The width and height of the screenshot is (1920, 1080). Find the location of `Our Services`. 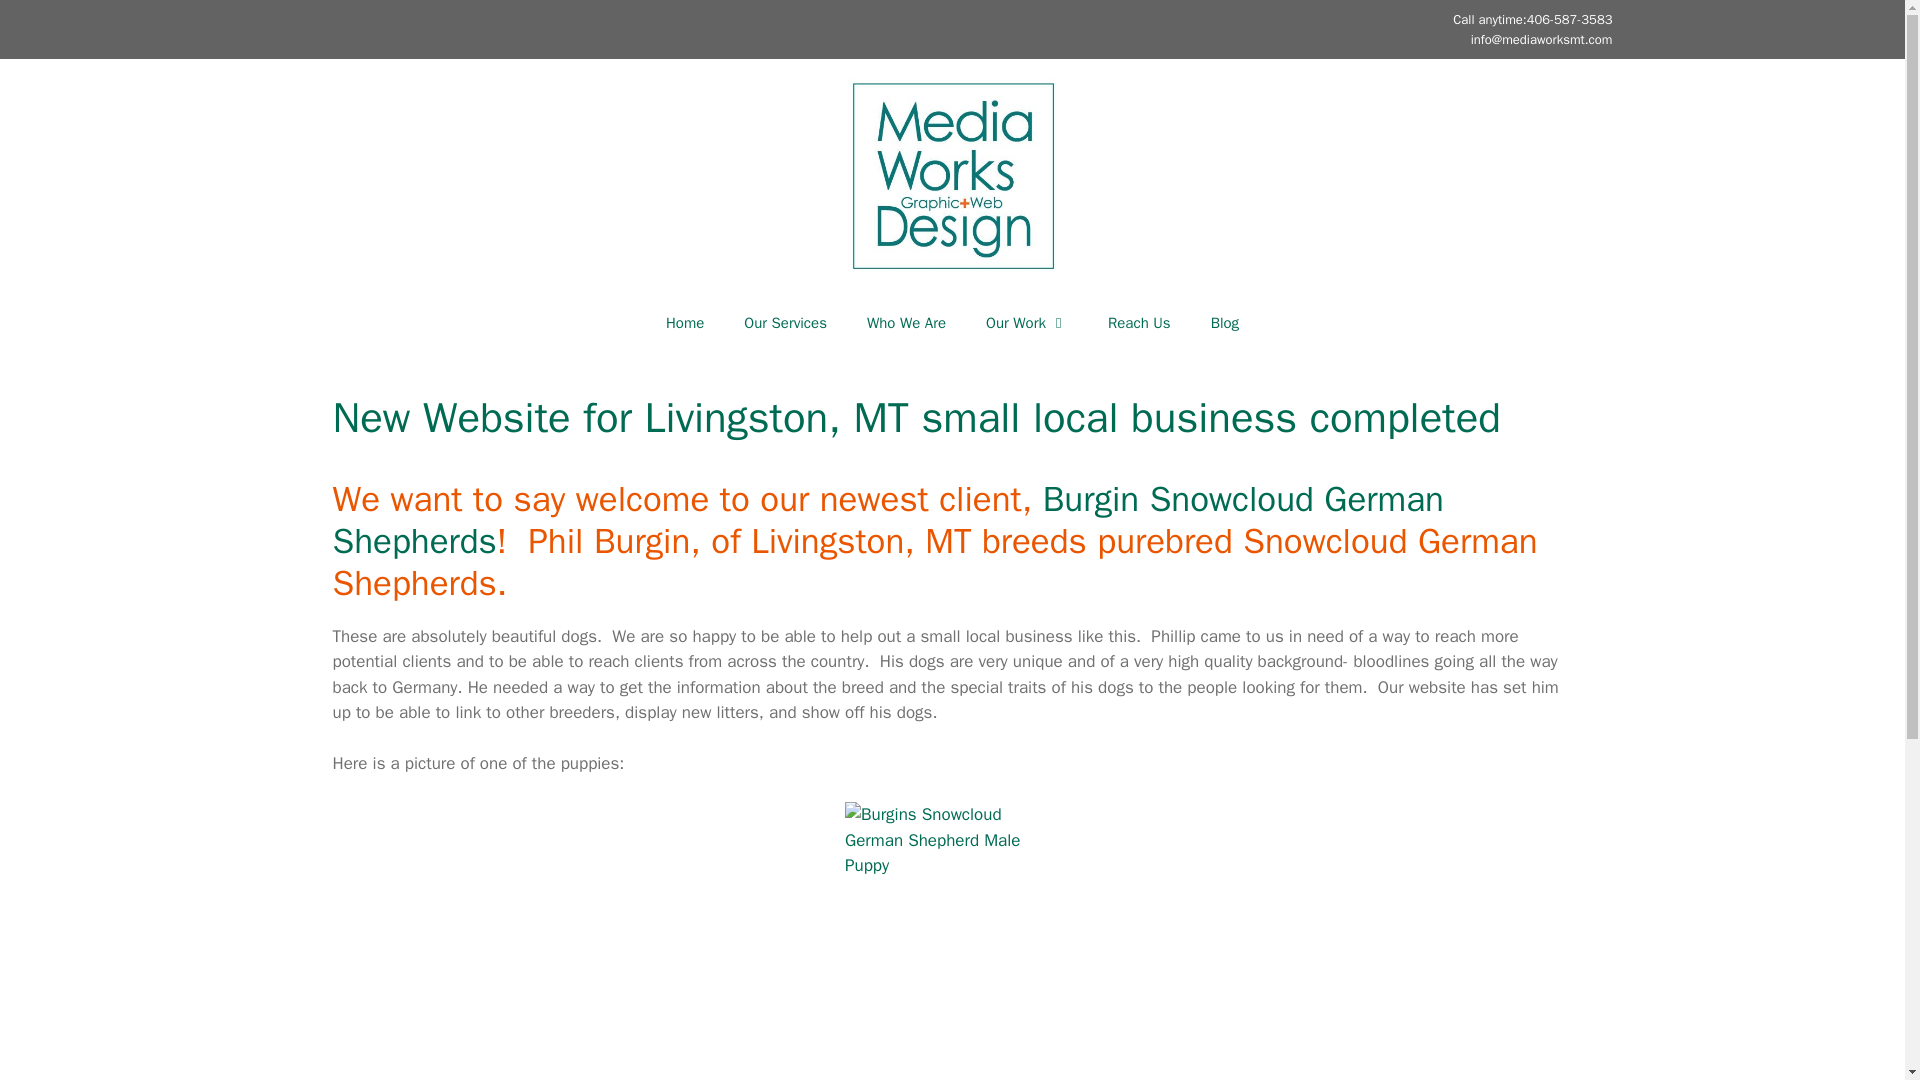

Our Services is located at coordinates (784, 322).